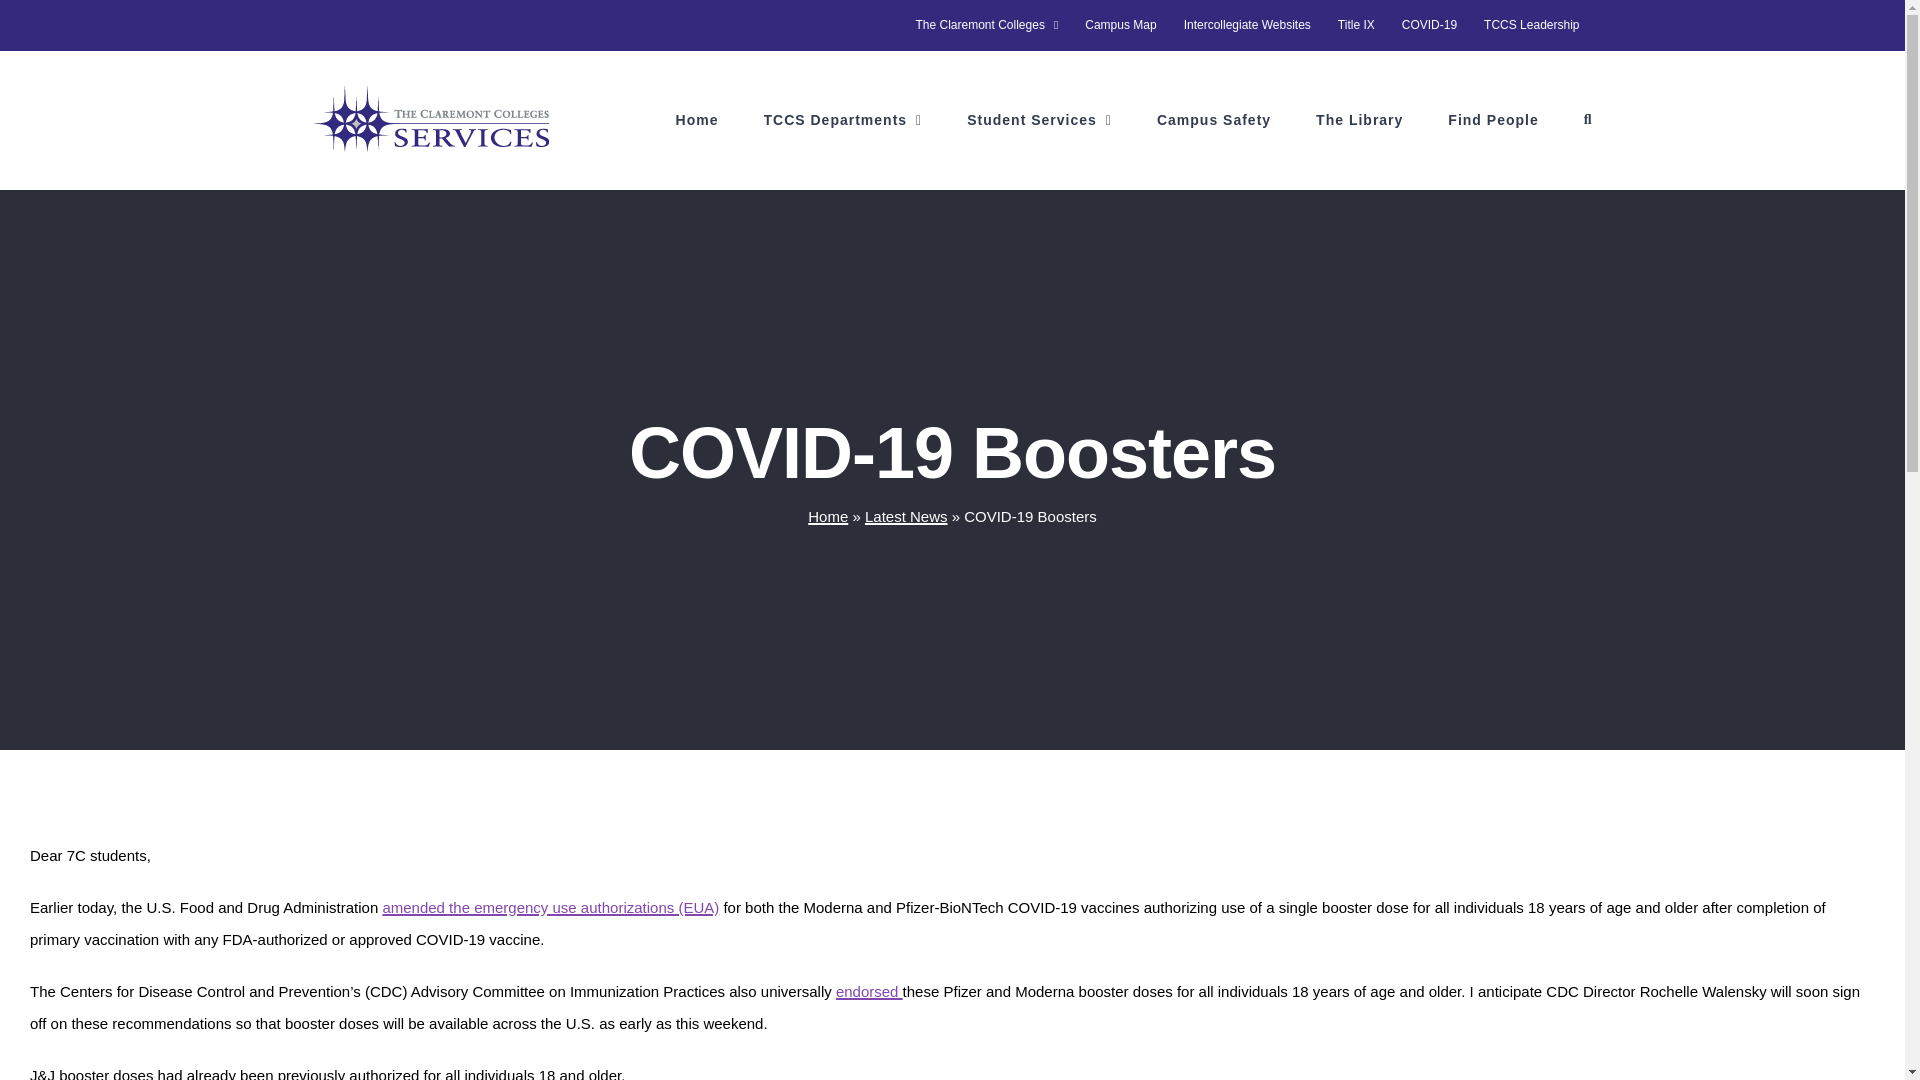 The image size is (1920, 1080). Describe the element at coordinates (1120, 24) in the screenshot. I see `Campus Map` at that location.